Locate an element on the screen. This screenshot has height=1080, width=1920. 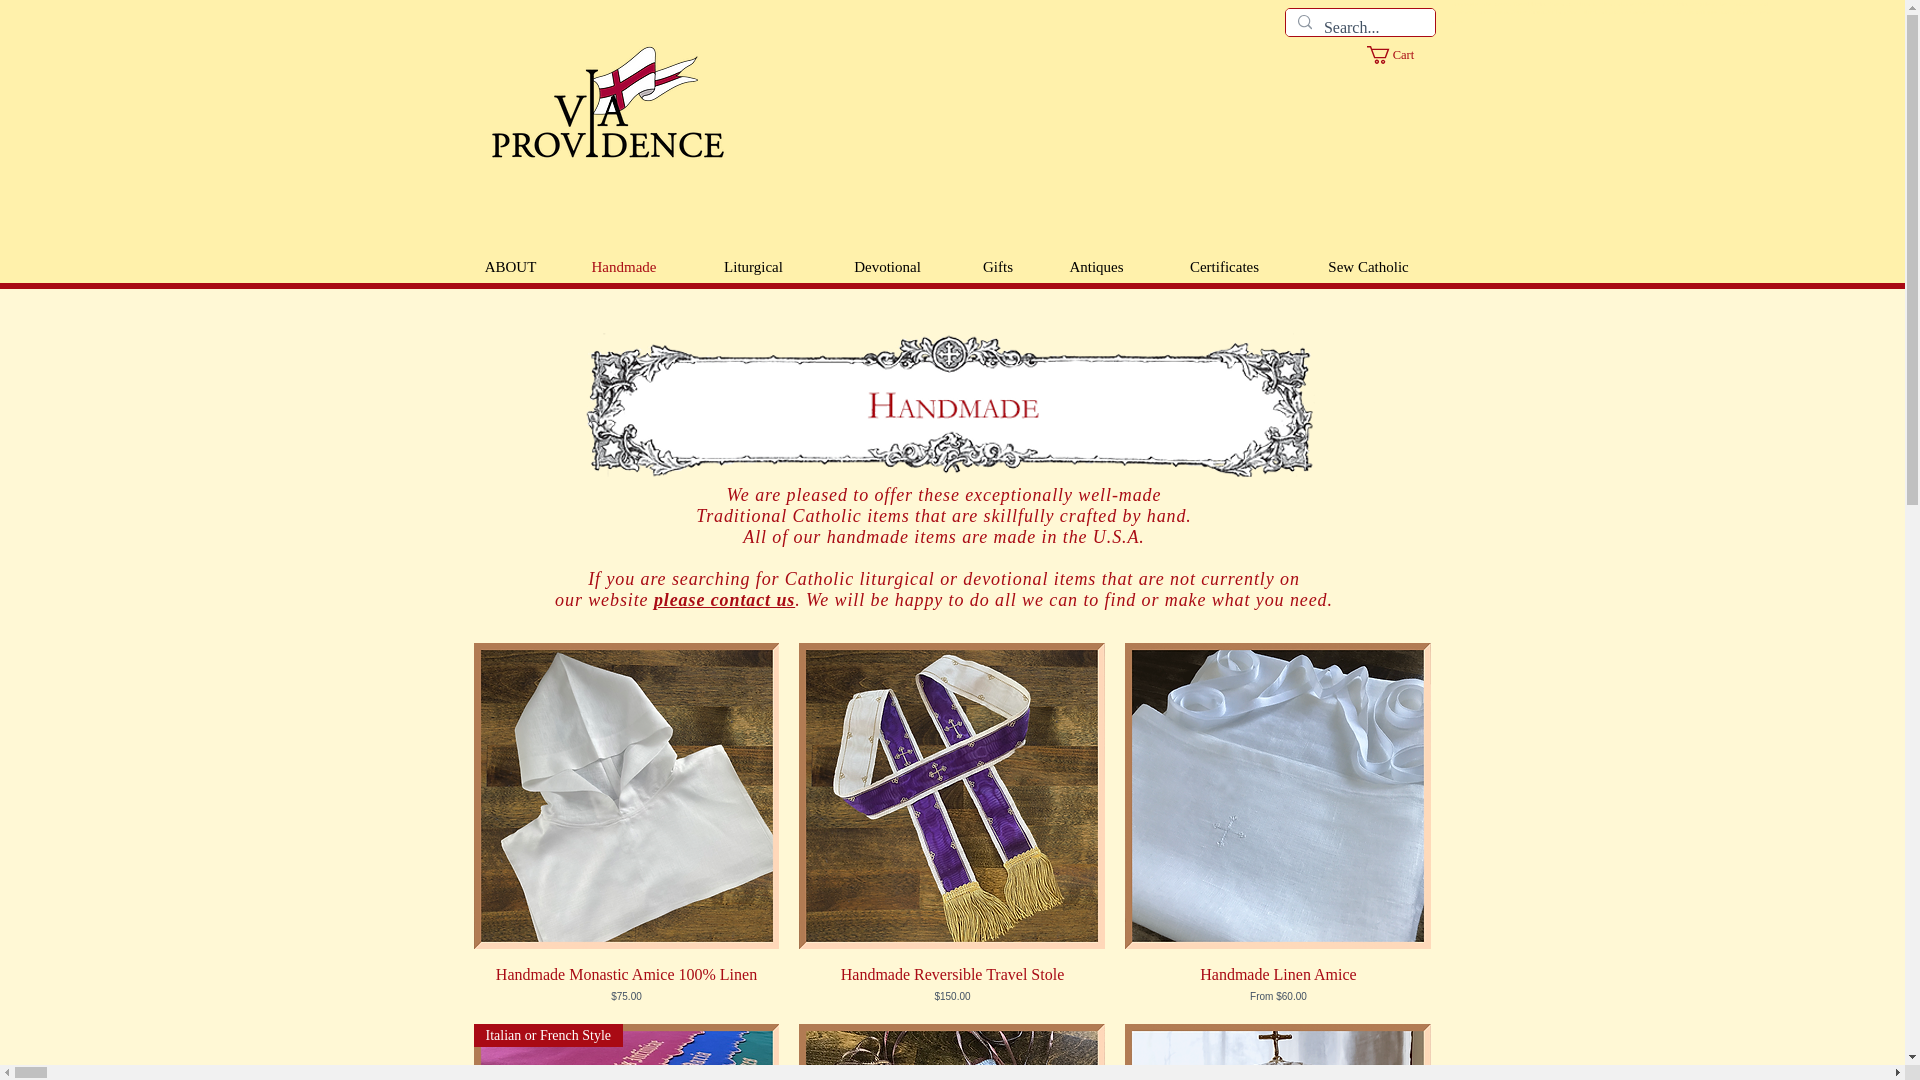
please contact us is located at coordinates (724, 600).